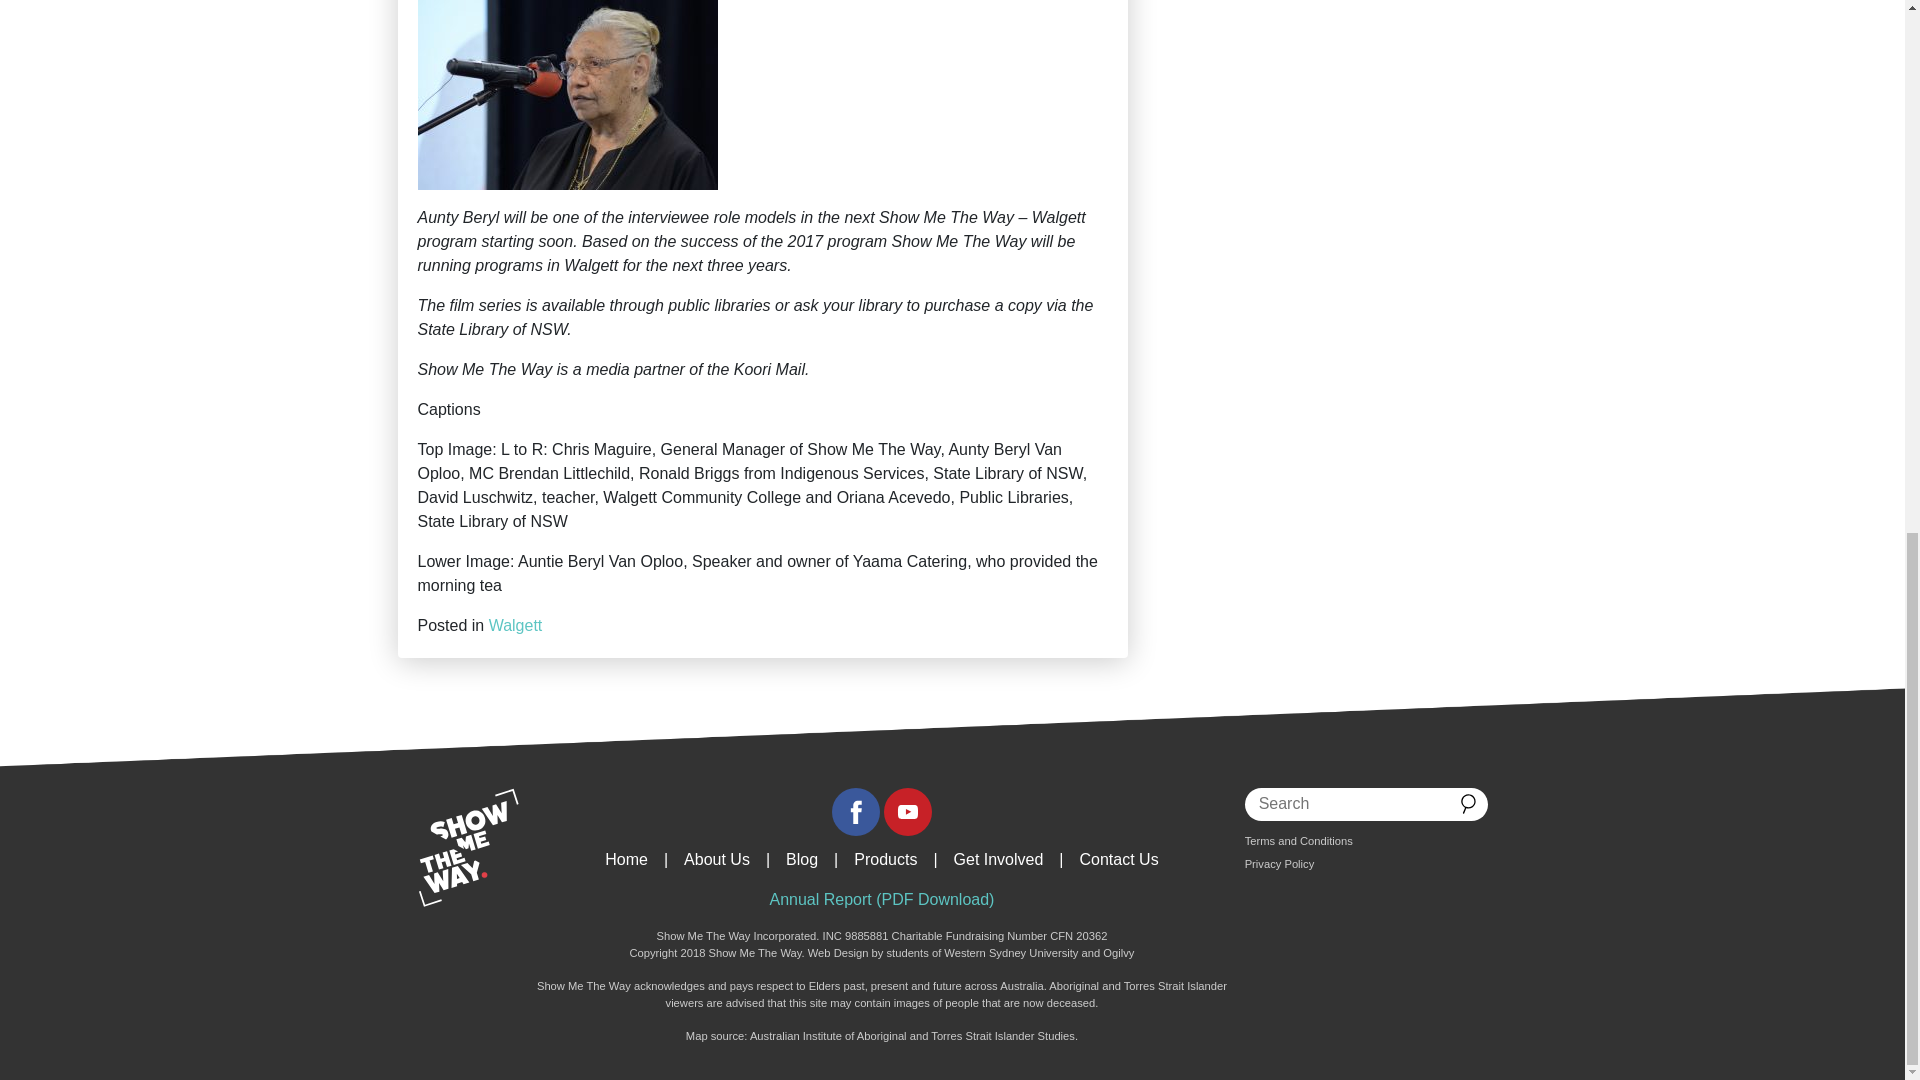 This screenshot has width=1920, height=1080. Describe the element at coordinates (999, 860) in the screenshot. I see `Get Involved` at that location.